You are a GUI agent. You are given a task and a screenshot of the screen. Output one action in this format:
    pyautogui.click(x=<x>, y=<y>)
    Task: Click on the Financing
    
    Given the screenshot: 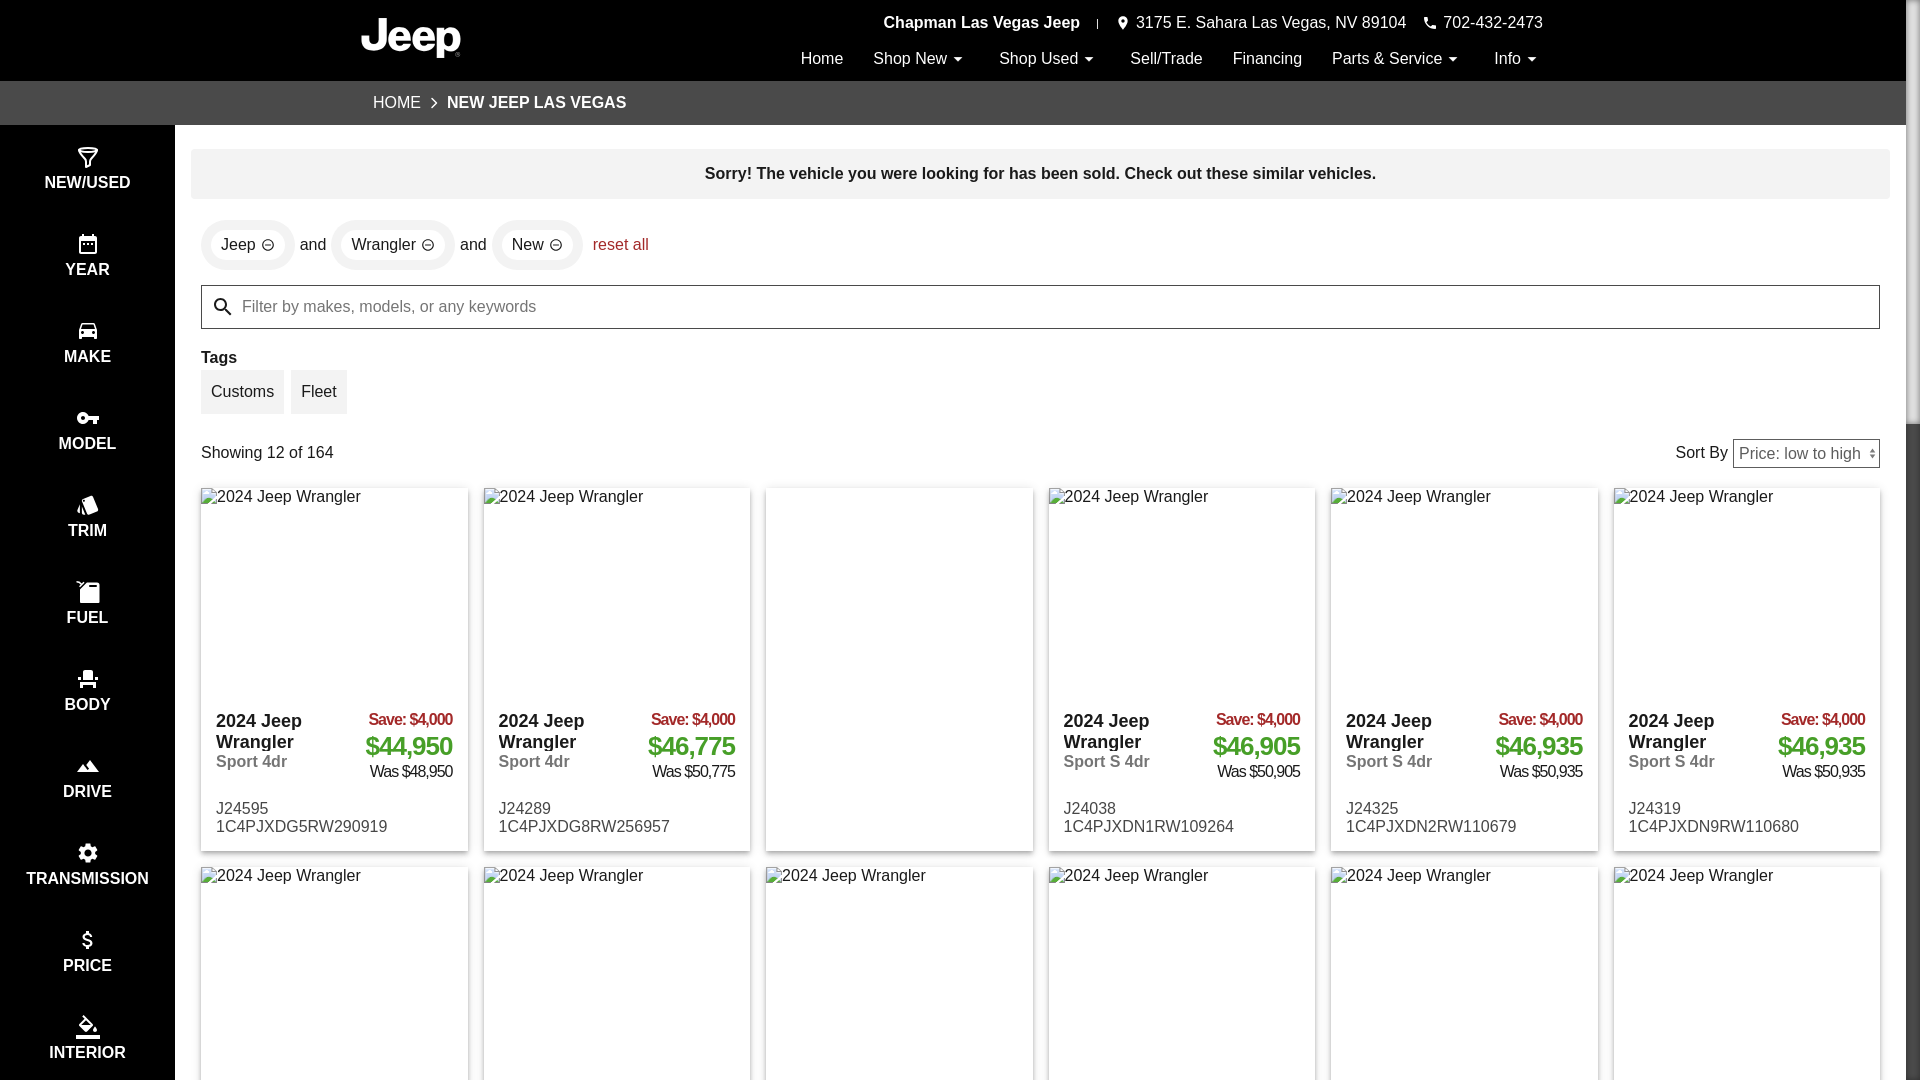 What is the action you would take?
    pyautogui.click(x=1266, y=58)
    